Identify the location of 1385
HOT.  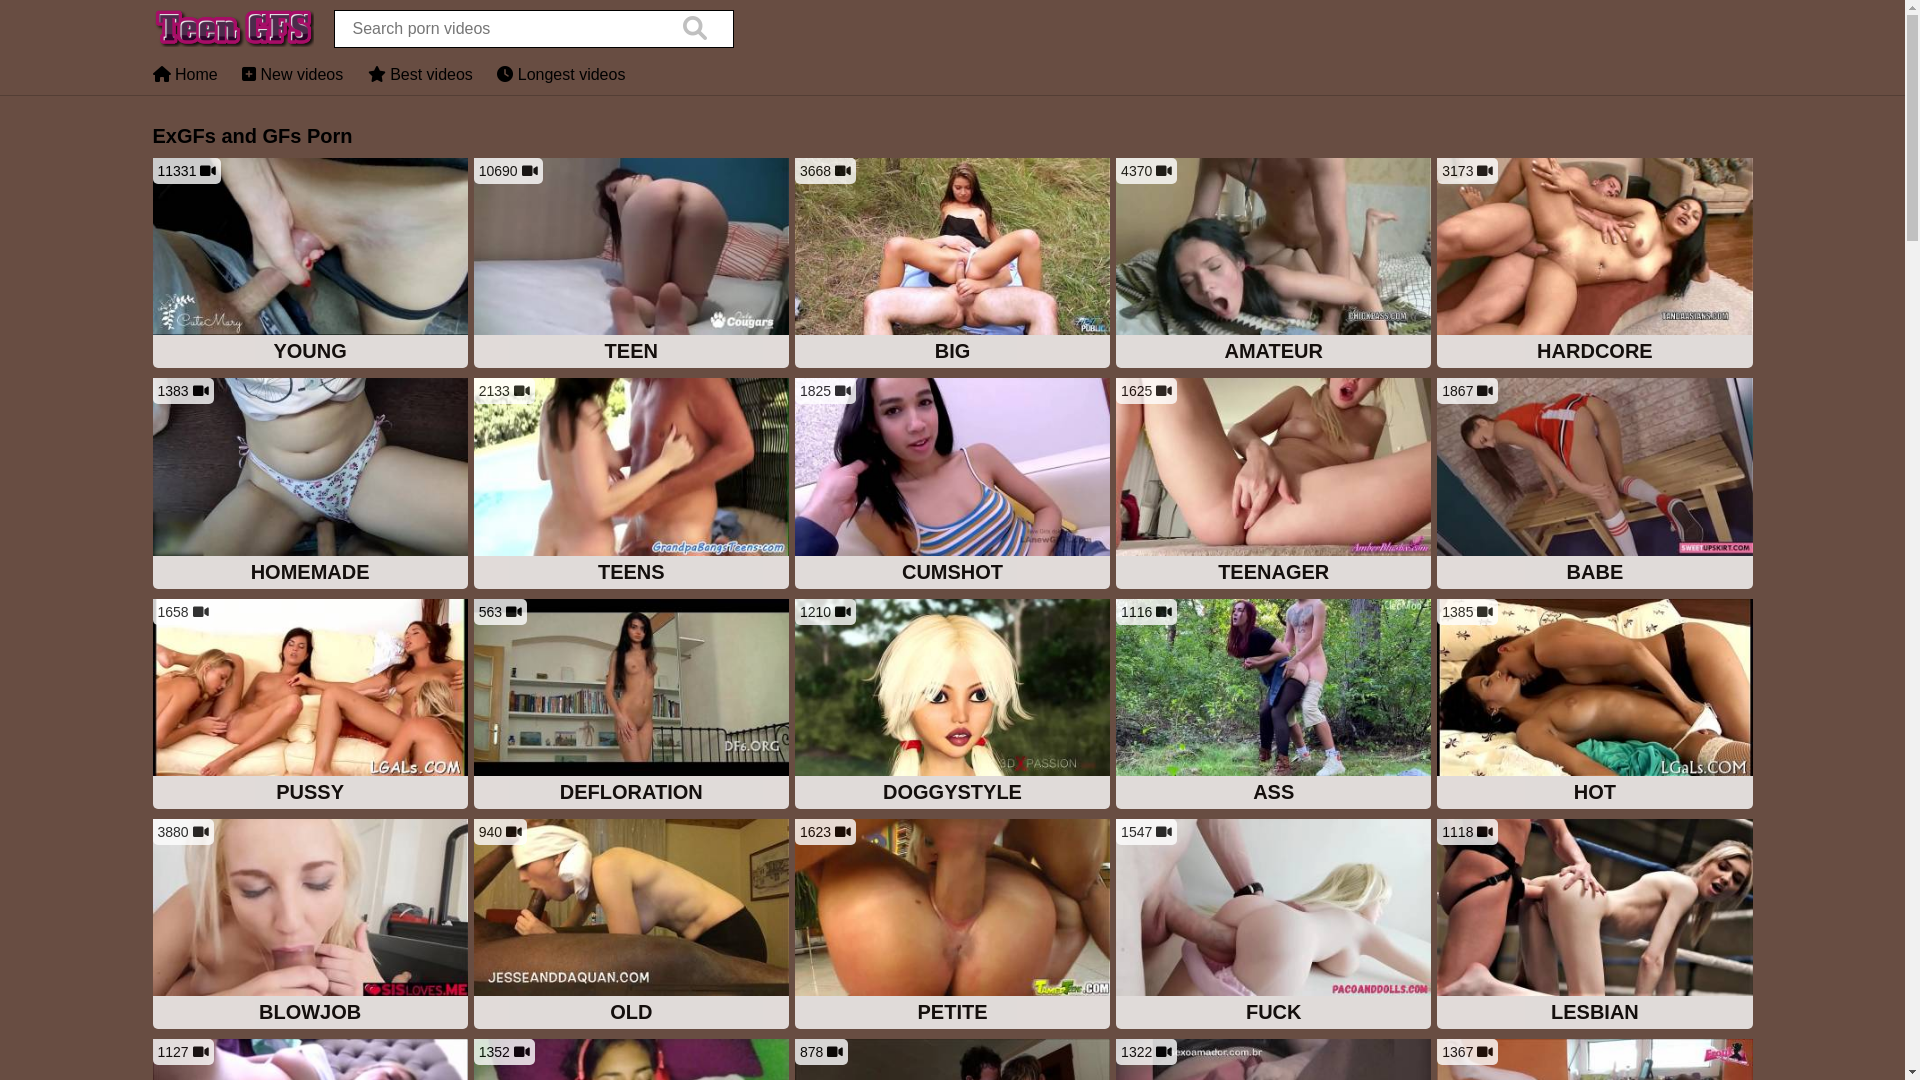
(1594, 706).